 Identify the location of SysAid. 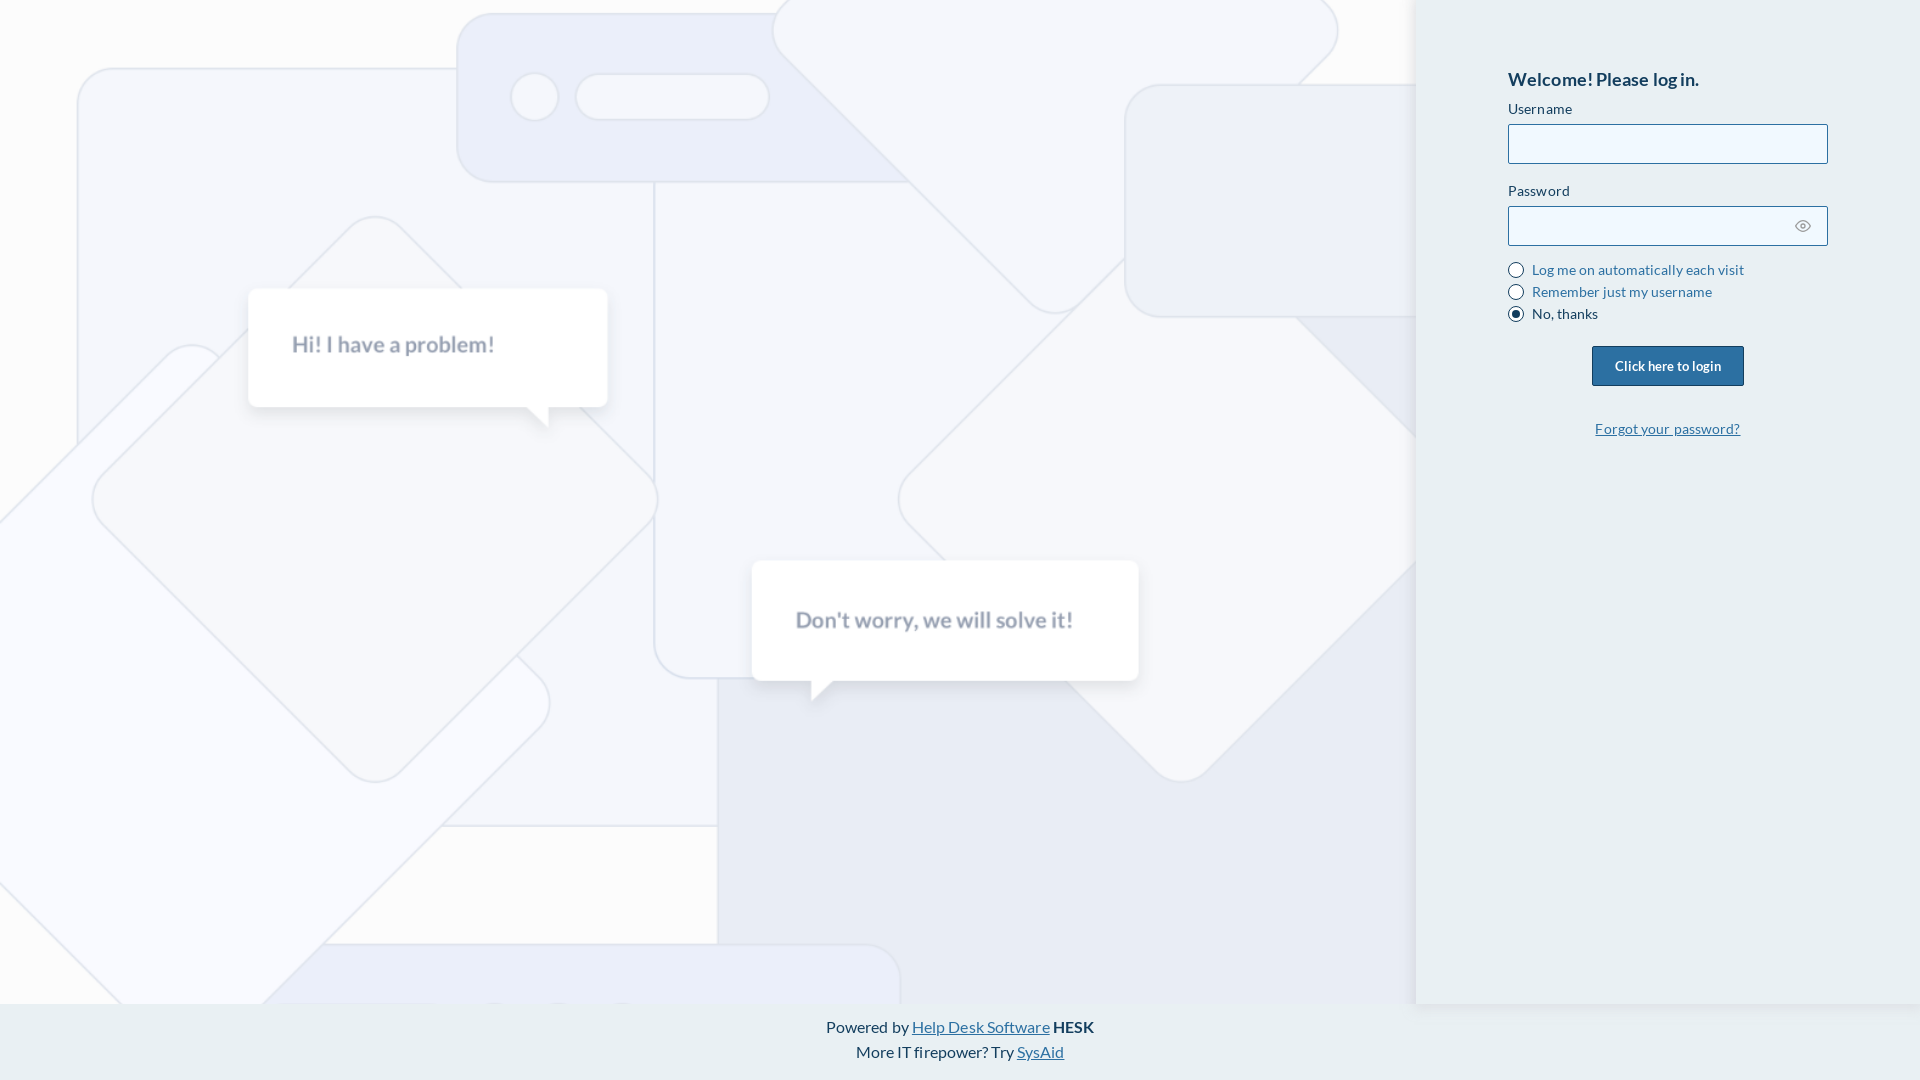
(1041, 1052).